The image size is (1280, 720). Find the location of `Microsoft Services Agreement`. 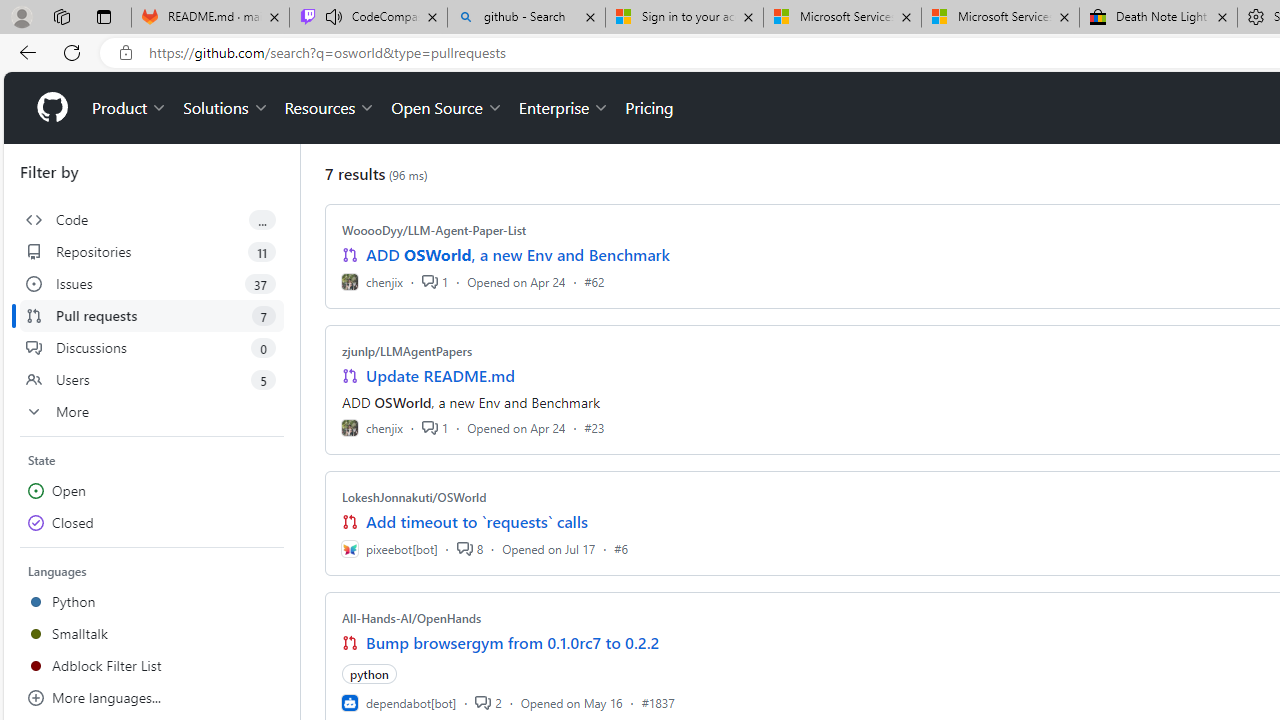

Microsoft Services Agreement is located at coordinates (1000, 18).